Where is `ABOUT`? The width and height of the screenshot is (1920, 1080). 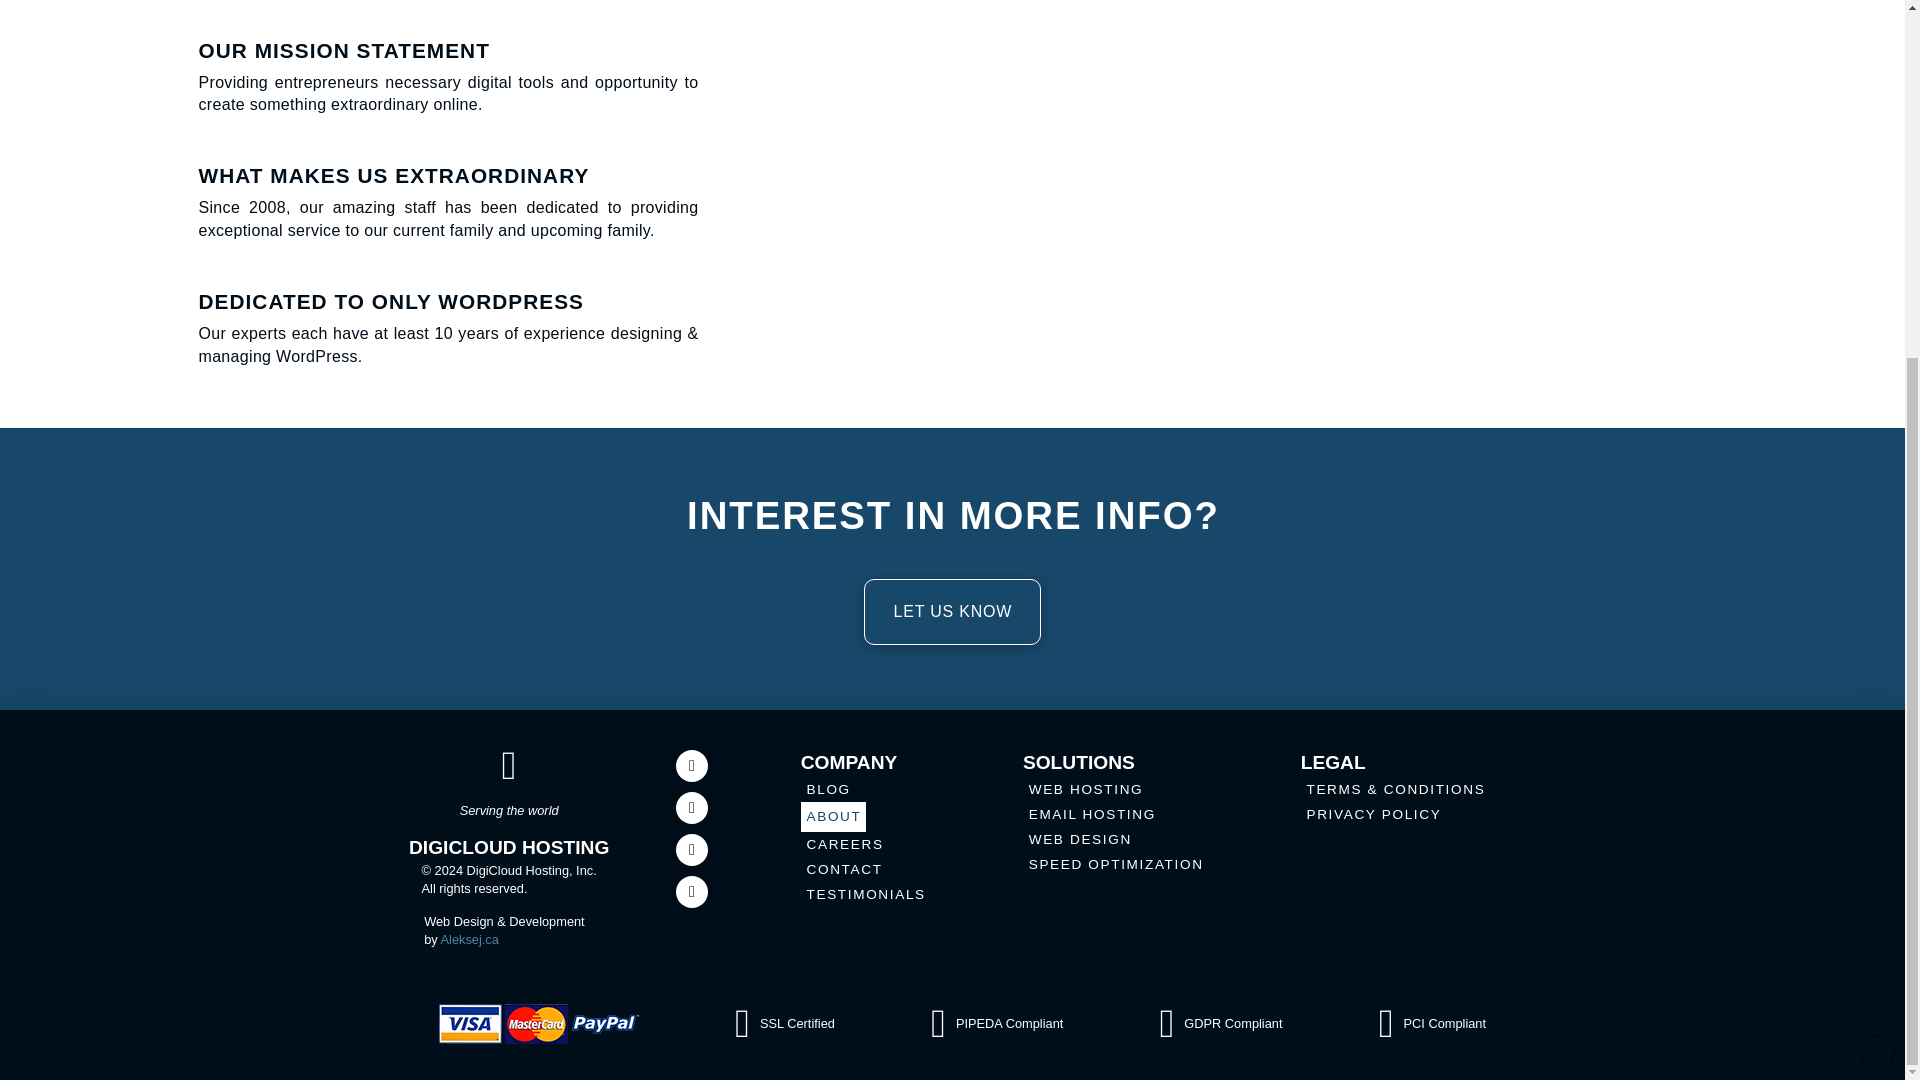
ABOUT is located at coordinates (832, 816).